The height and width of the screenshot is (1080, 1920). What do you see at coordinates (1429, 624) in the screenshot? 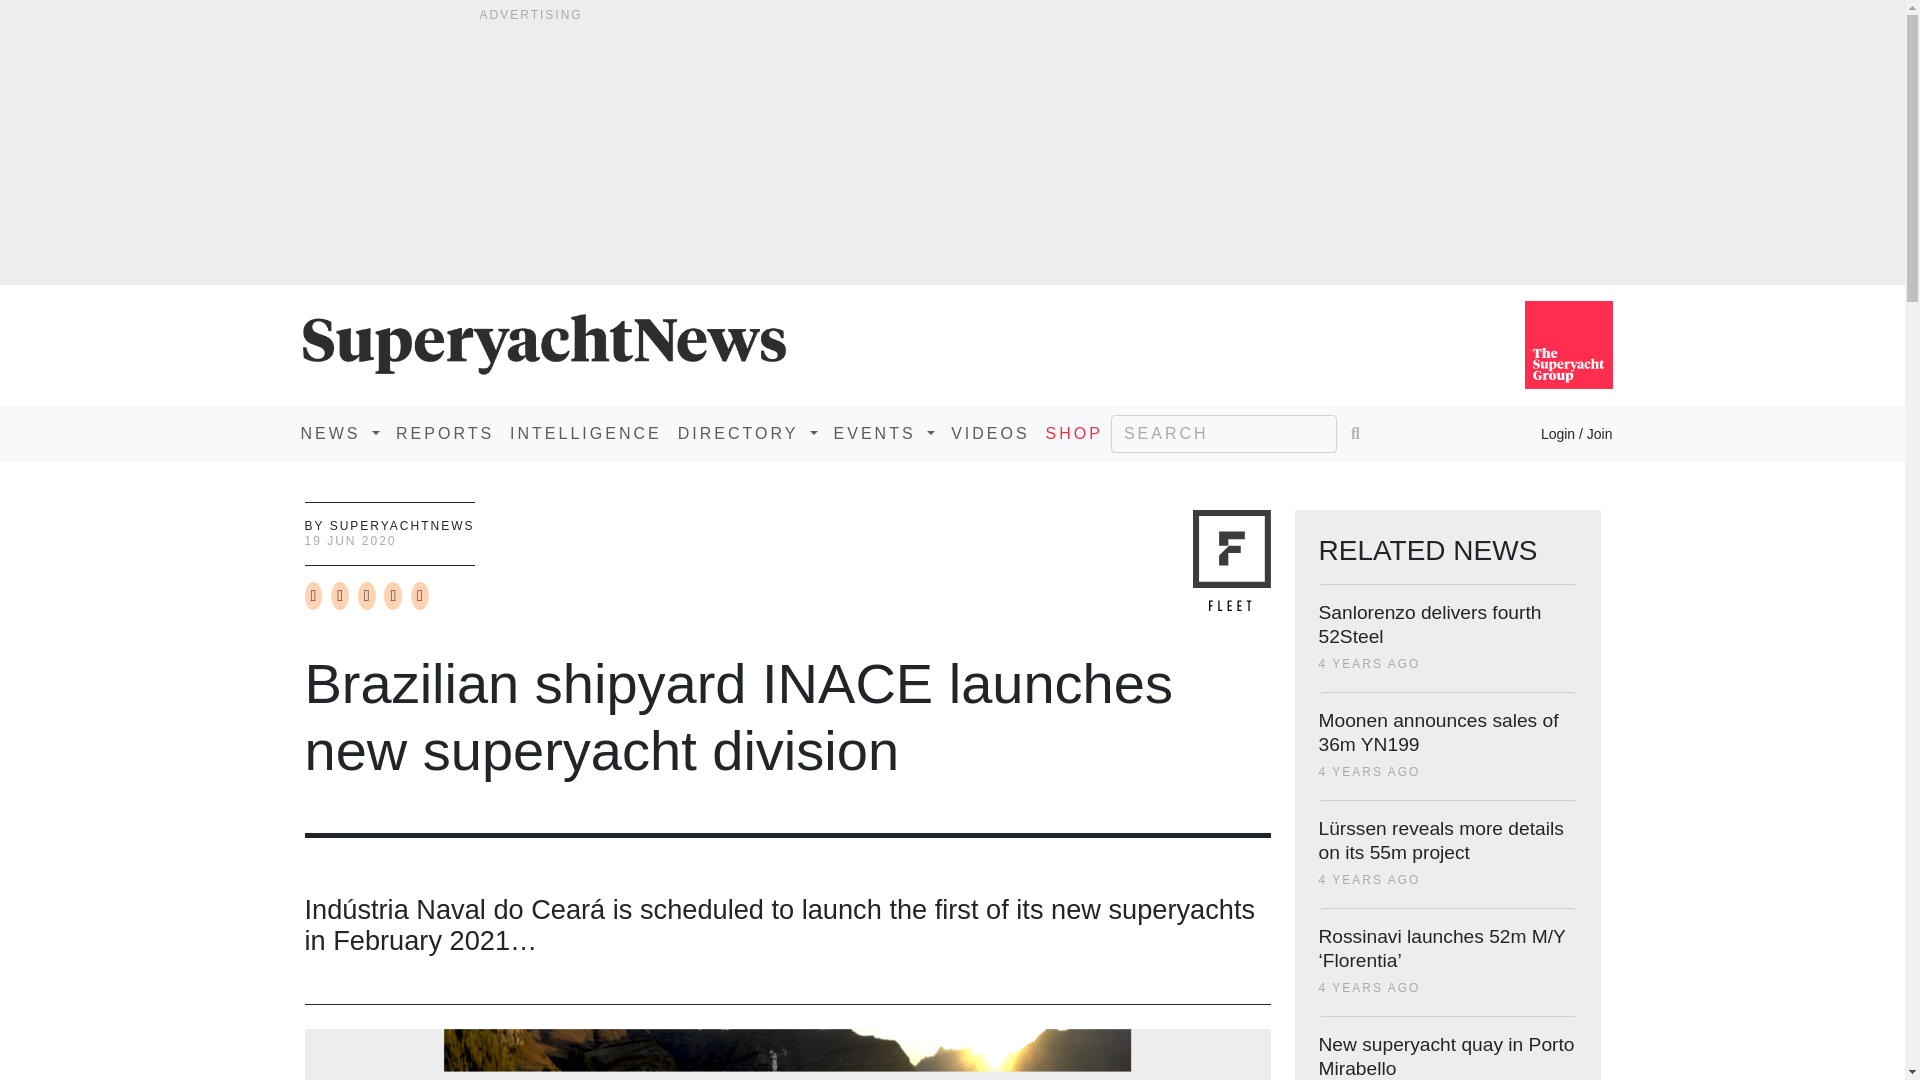
I see `Sanlorenzo delivers fourth 52Steel` at bounding box center [1429, 624].